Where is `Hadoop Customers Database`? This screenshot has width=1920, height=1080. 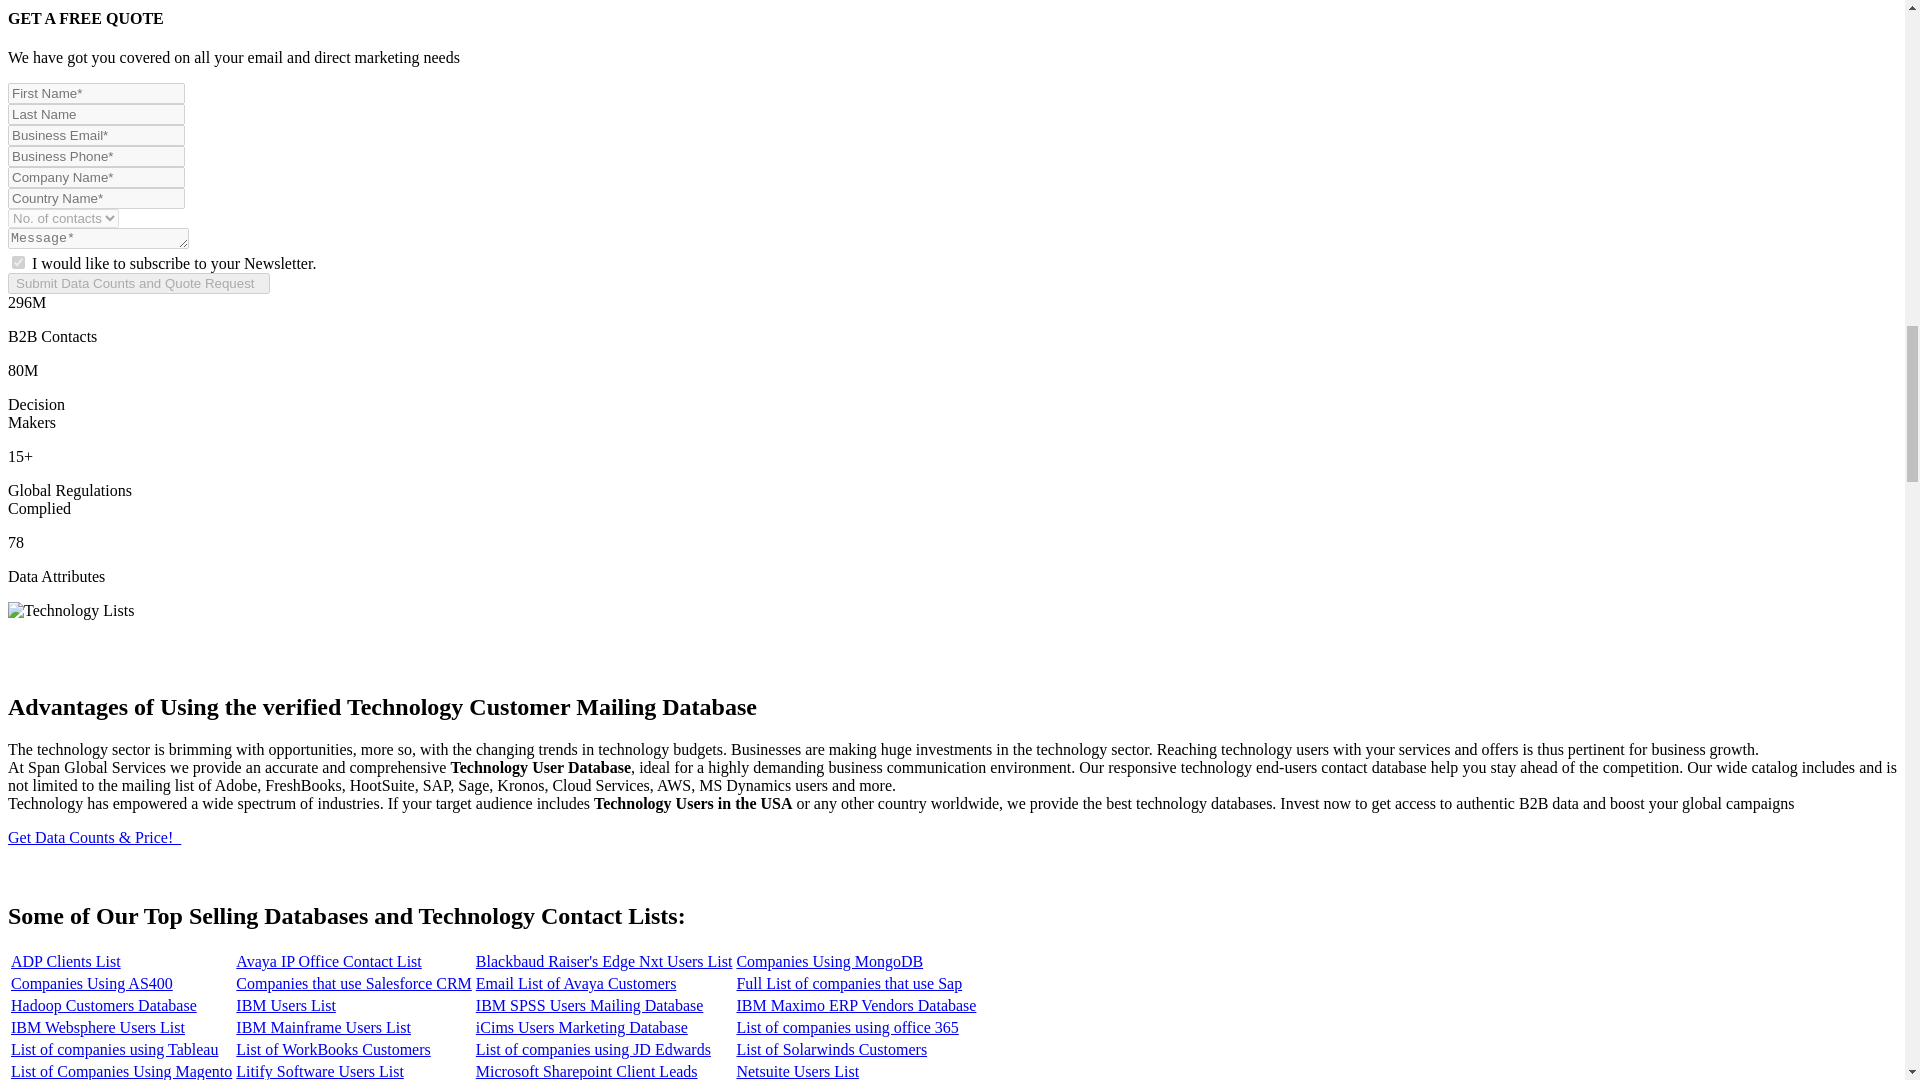
Hadoop Customers Database is located at coordinates (104, 1005).